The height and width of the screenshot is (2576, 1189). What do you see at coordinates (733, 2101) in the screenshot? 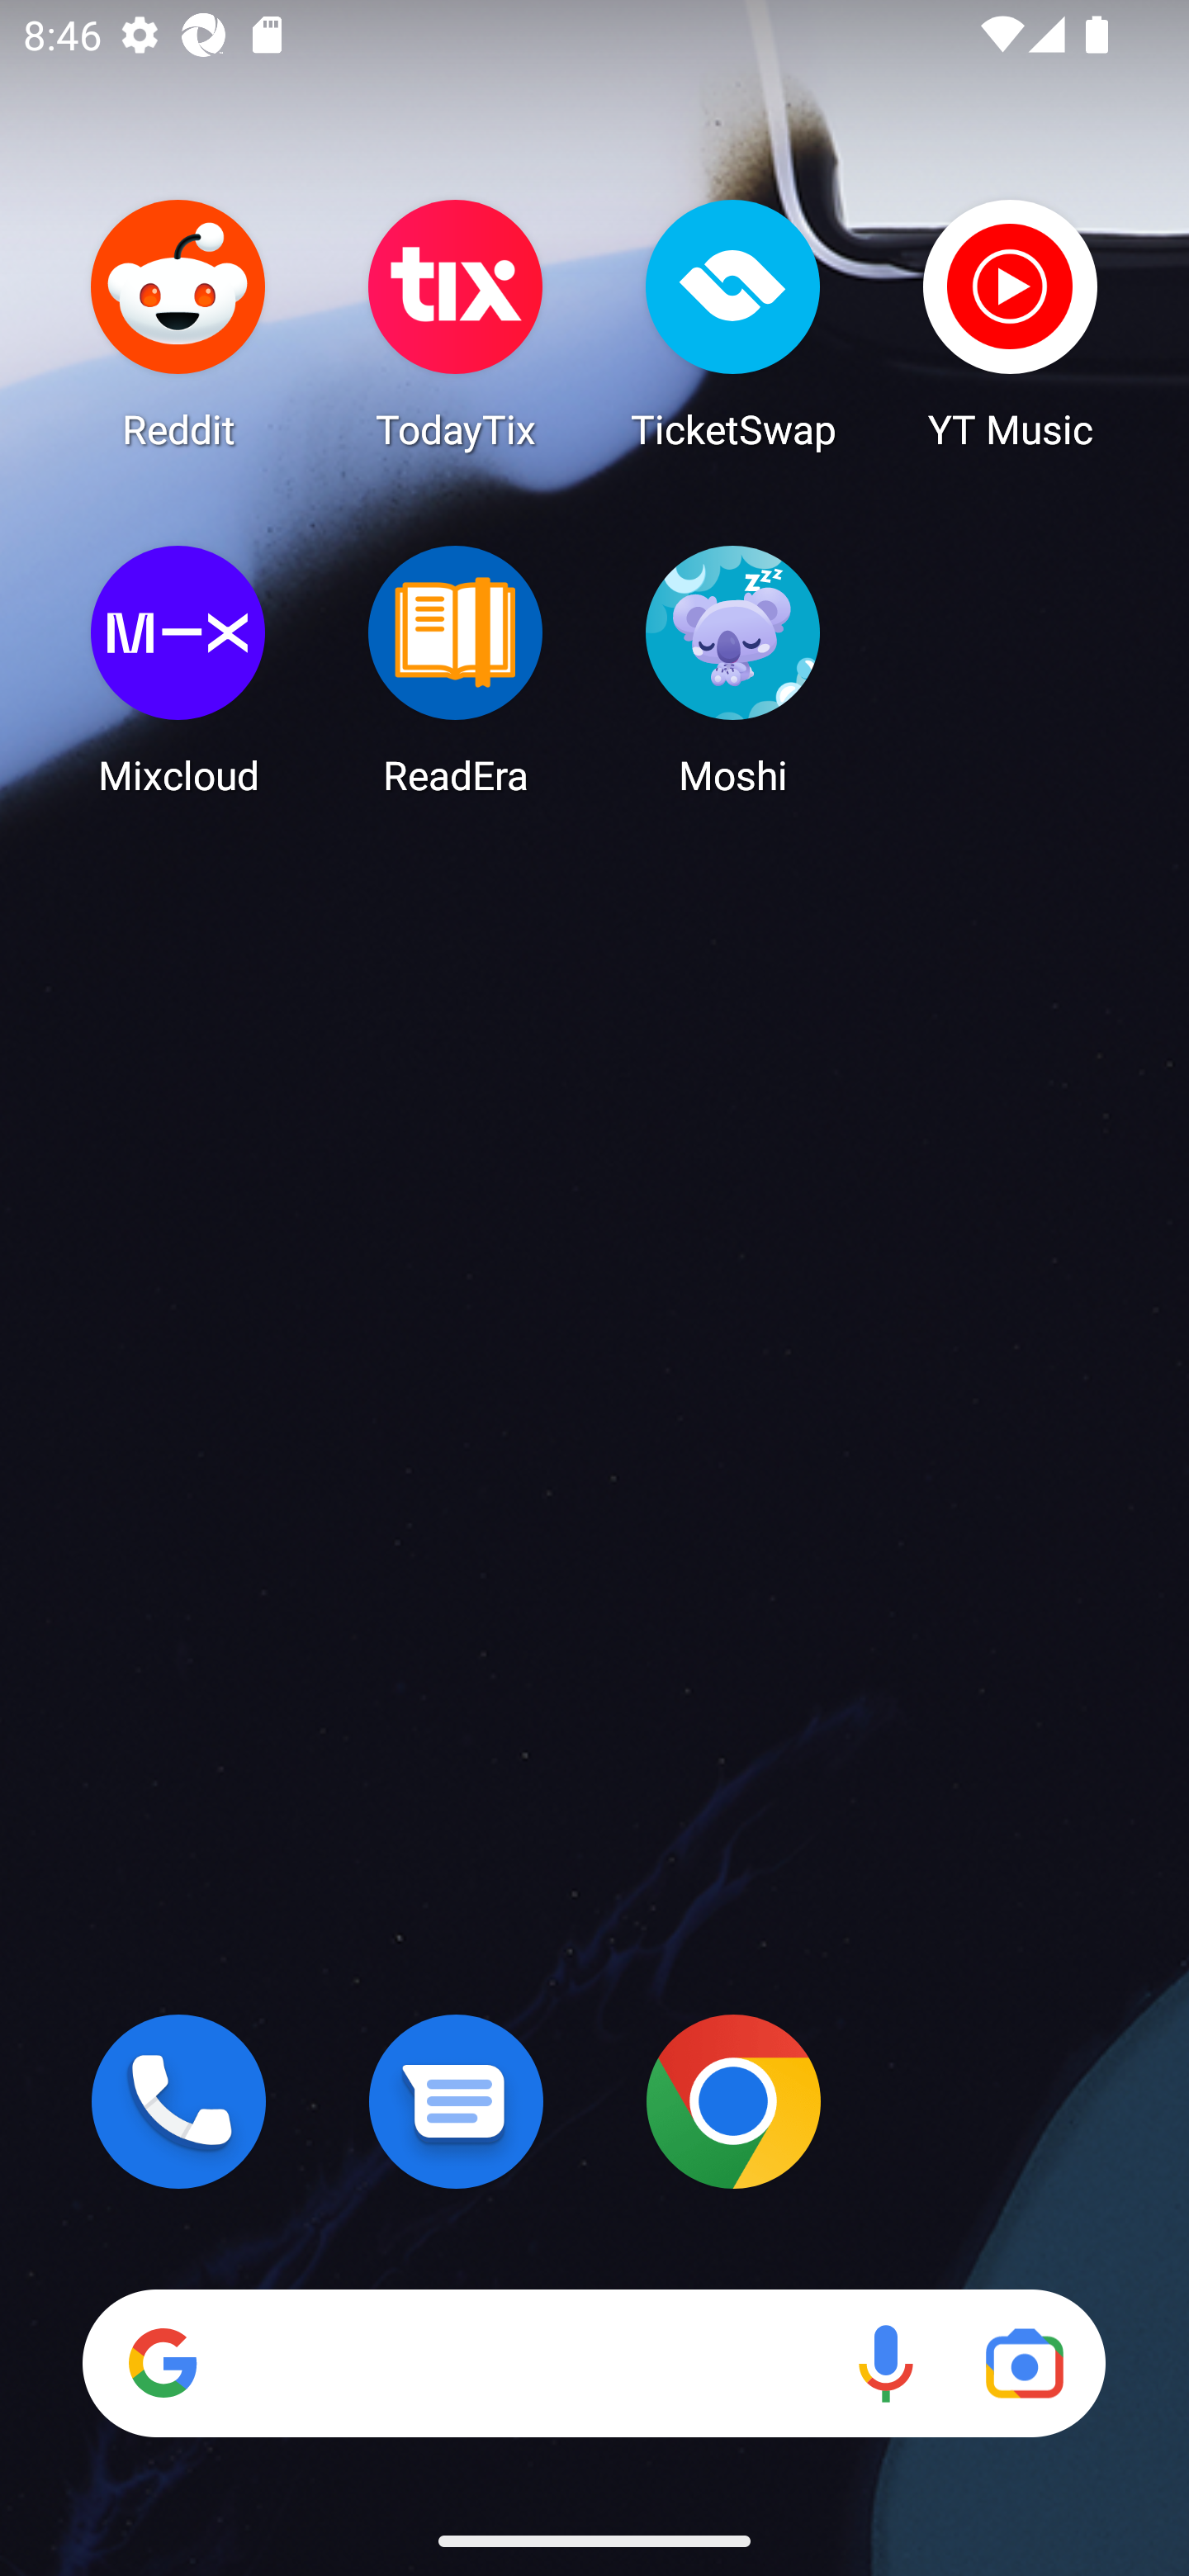
I see `Chrome` at bounding box center [733, 2101].